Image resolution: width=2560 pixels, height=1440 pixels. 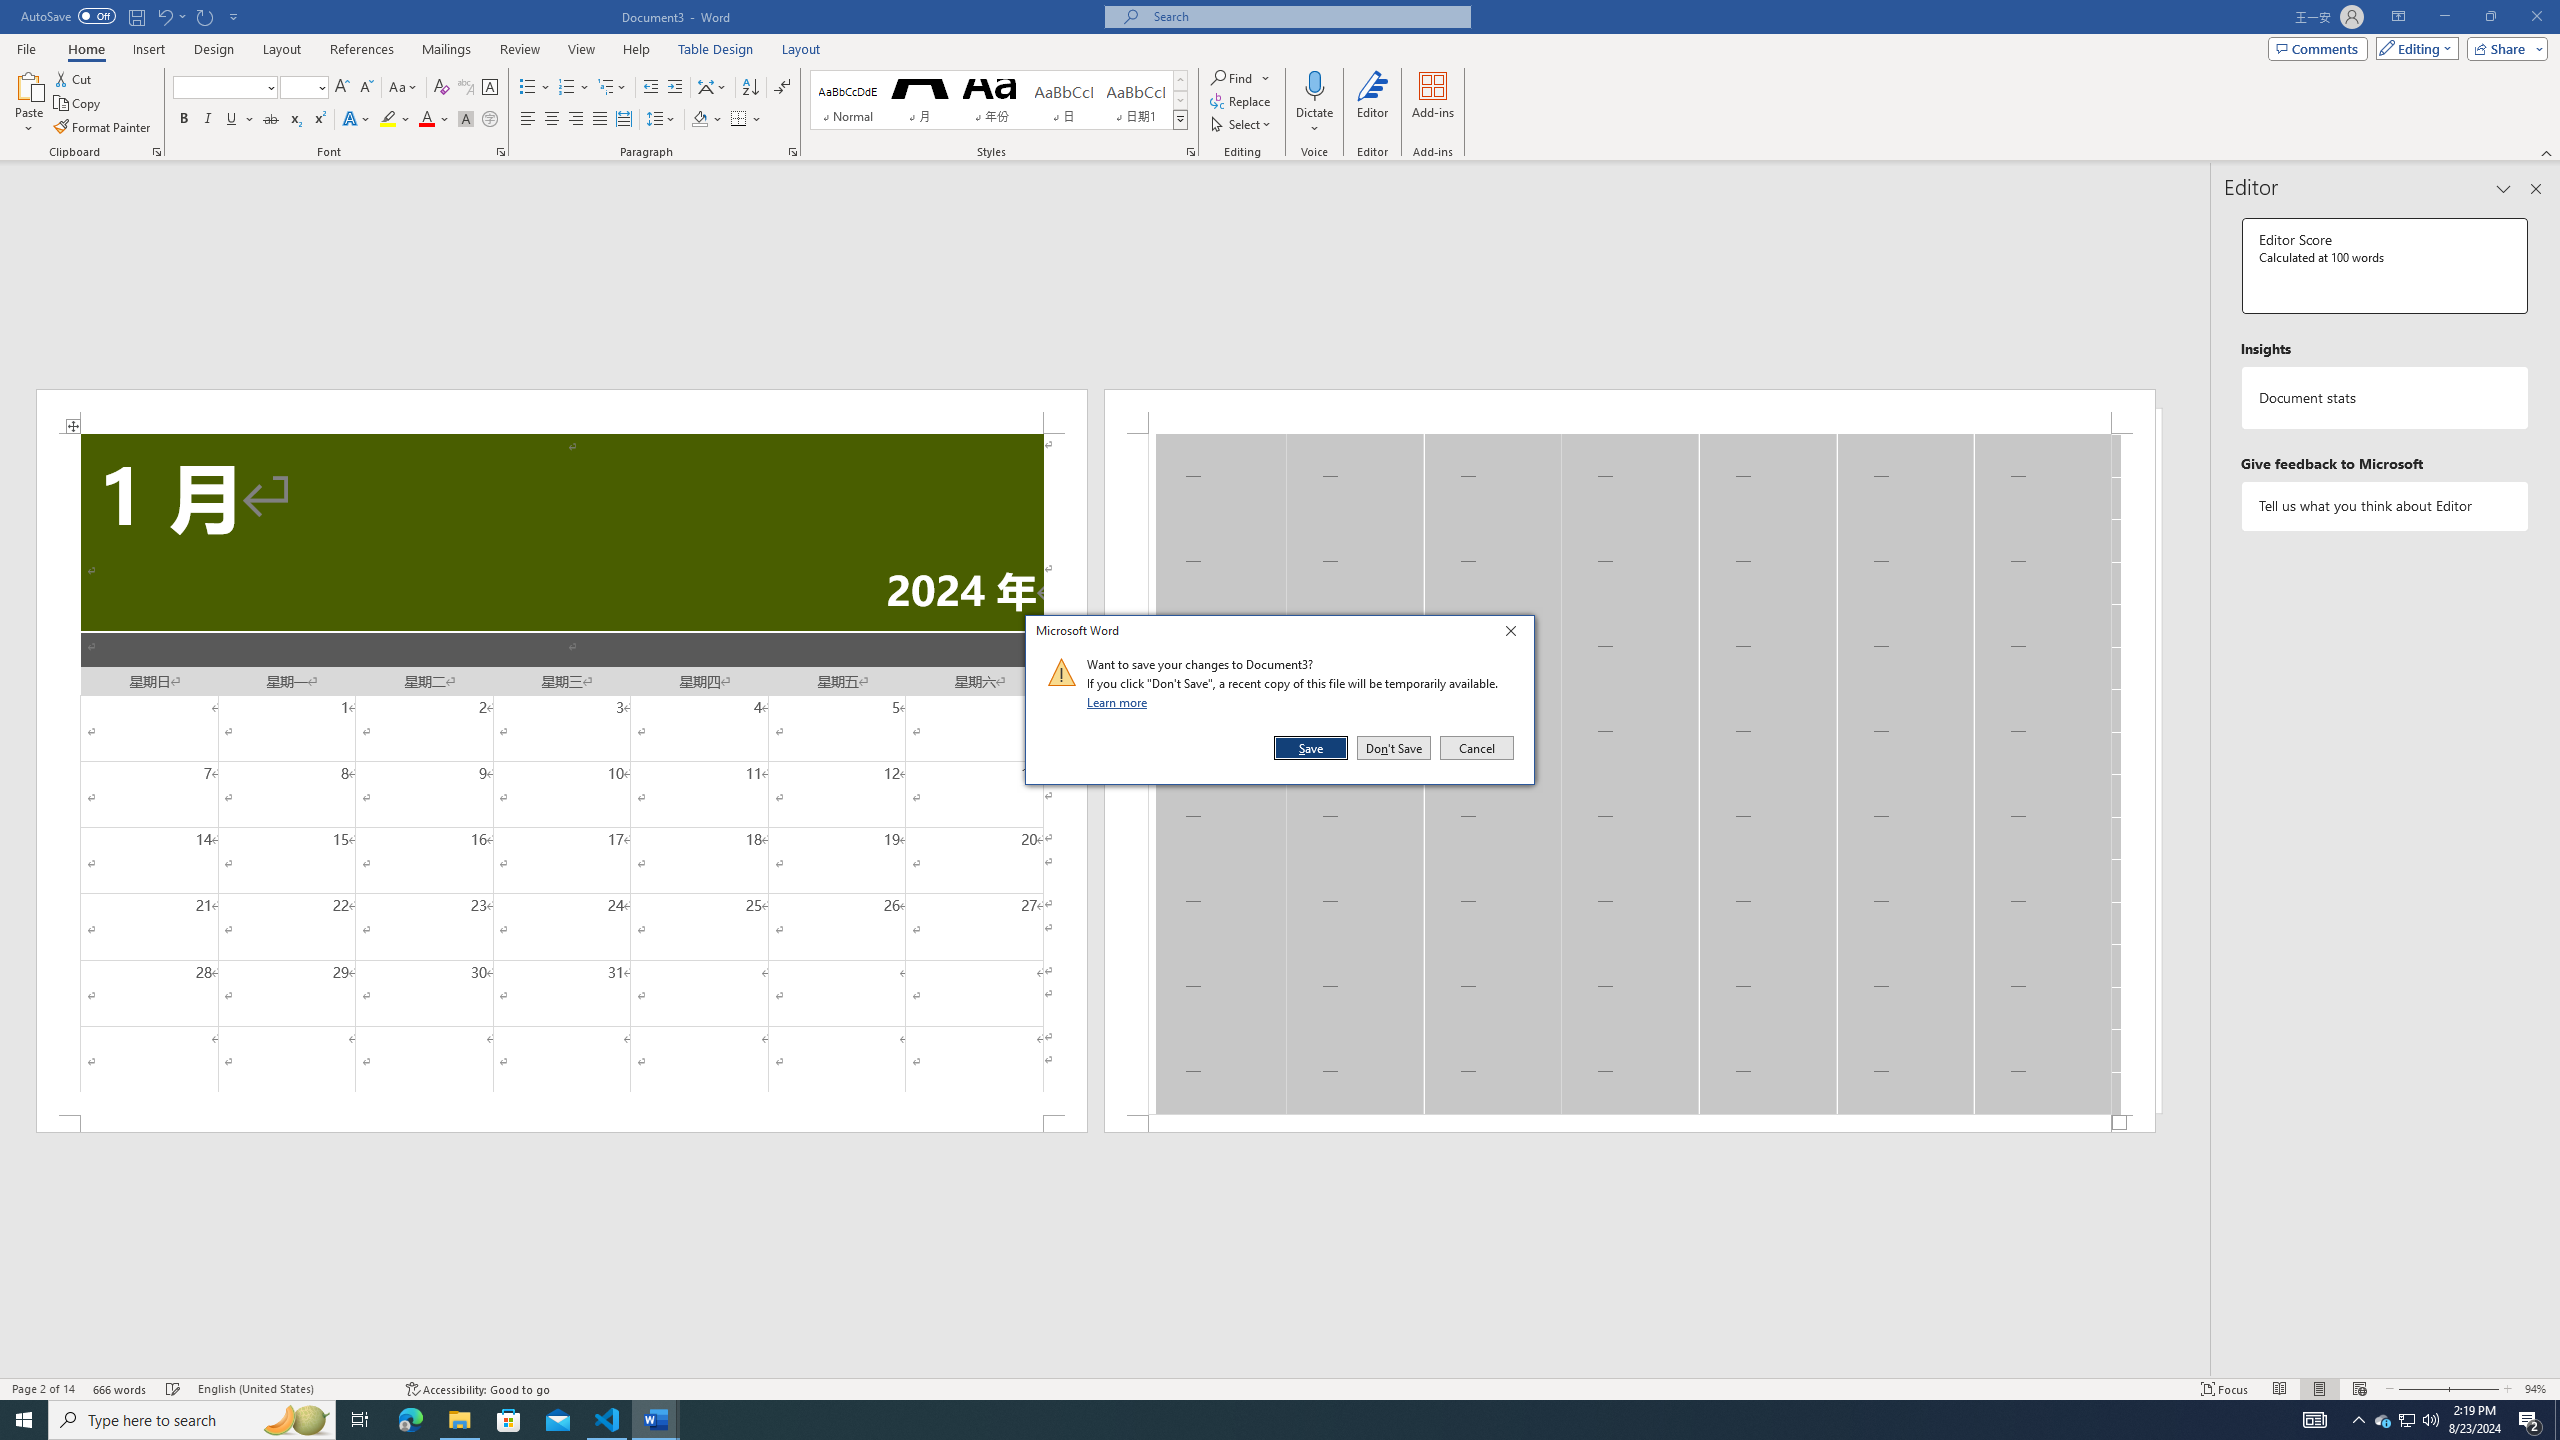 What do you see at coordinates (214, 49) in the screenshot?
I see `Sort...` at bounding box center [214, 49].